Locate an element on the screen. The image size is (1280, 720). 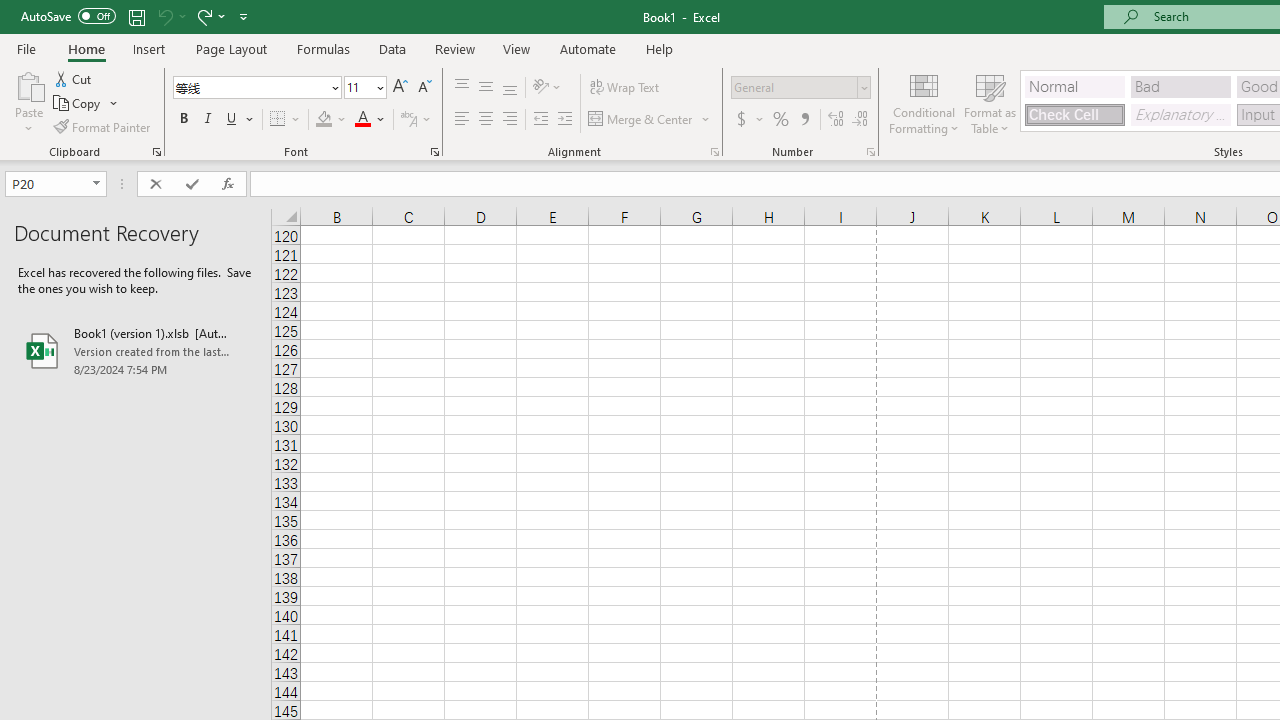
Format Cell Number is located at coordinates (870, 152).